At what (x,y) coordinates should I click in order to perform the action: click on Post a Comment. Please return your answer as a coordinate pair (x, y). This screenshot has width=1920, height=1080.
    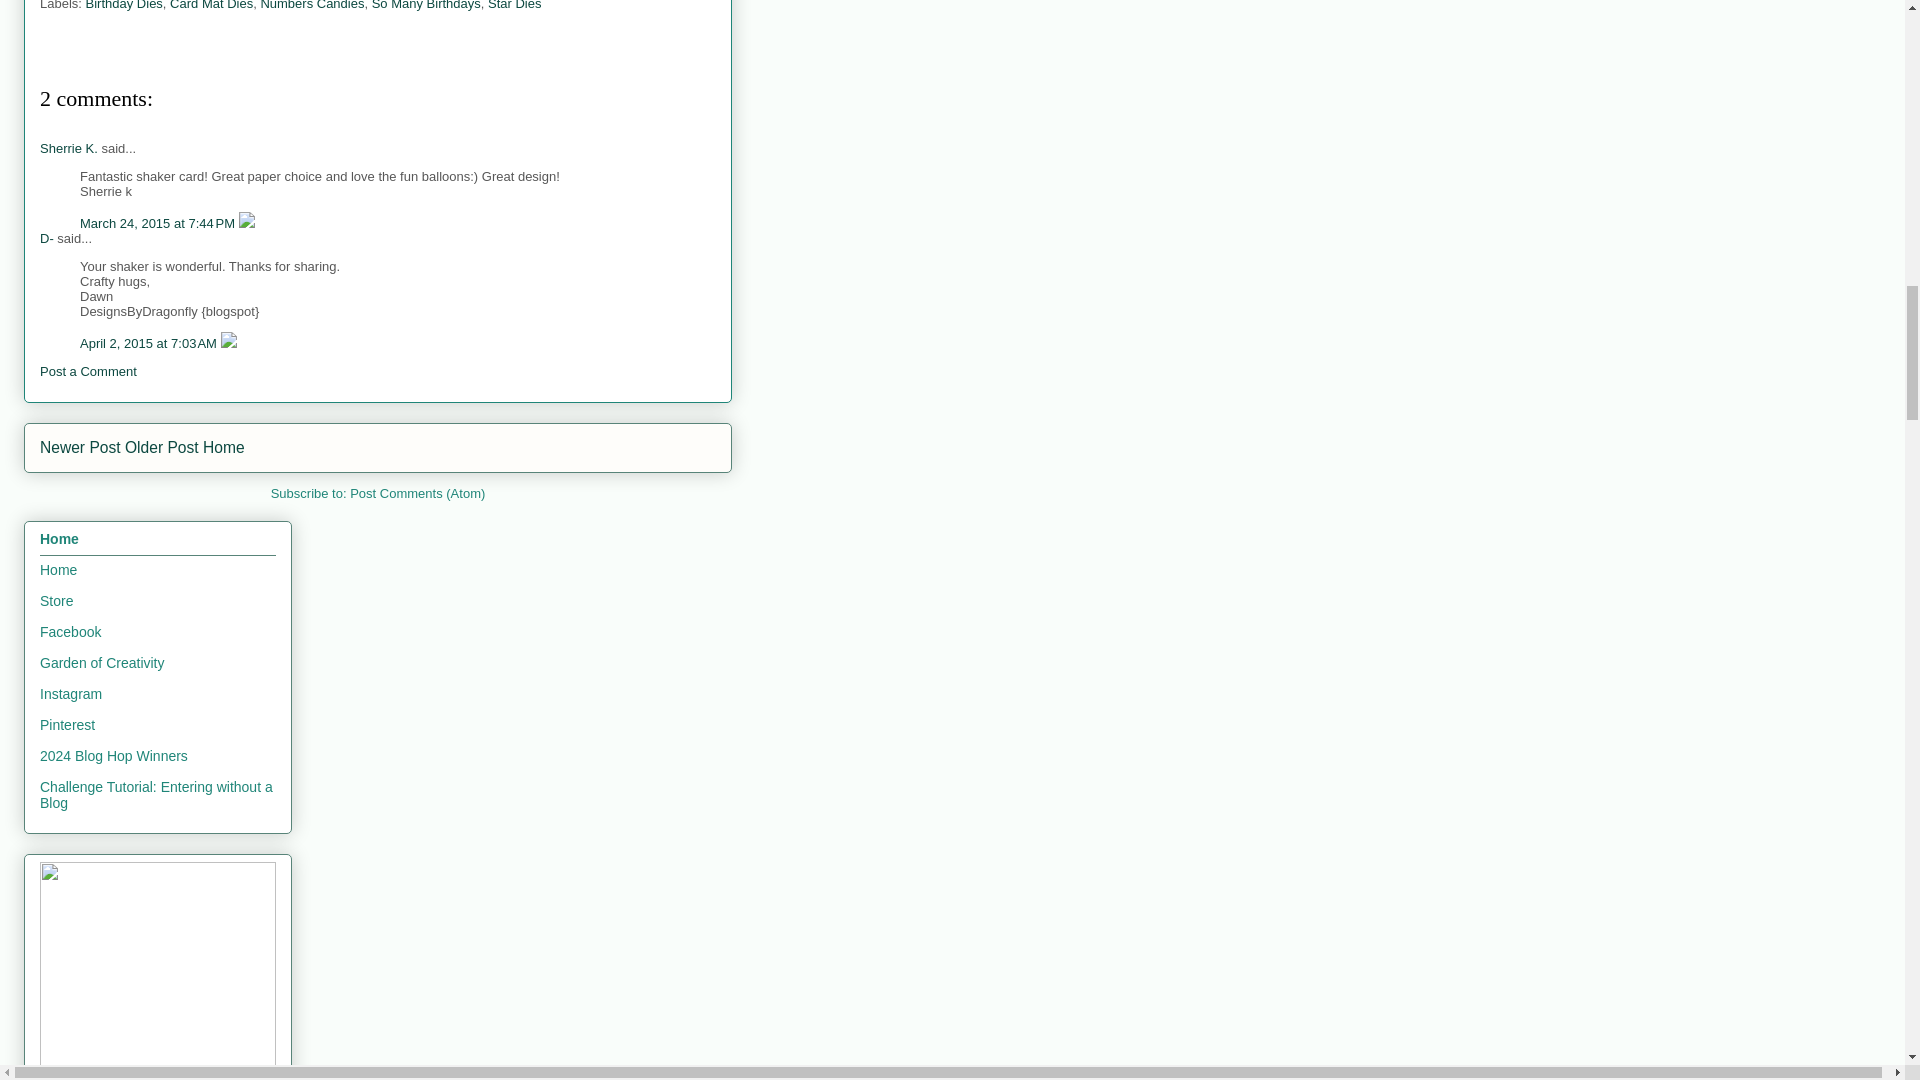
    Looking at the image, I should click on (88, 371).